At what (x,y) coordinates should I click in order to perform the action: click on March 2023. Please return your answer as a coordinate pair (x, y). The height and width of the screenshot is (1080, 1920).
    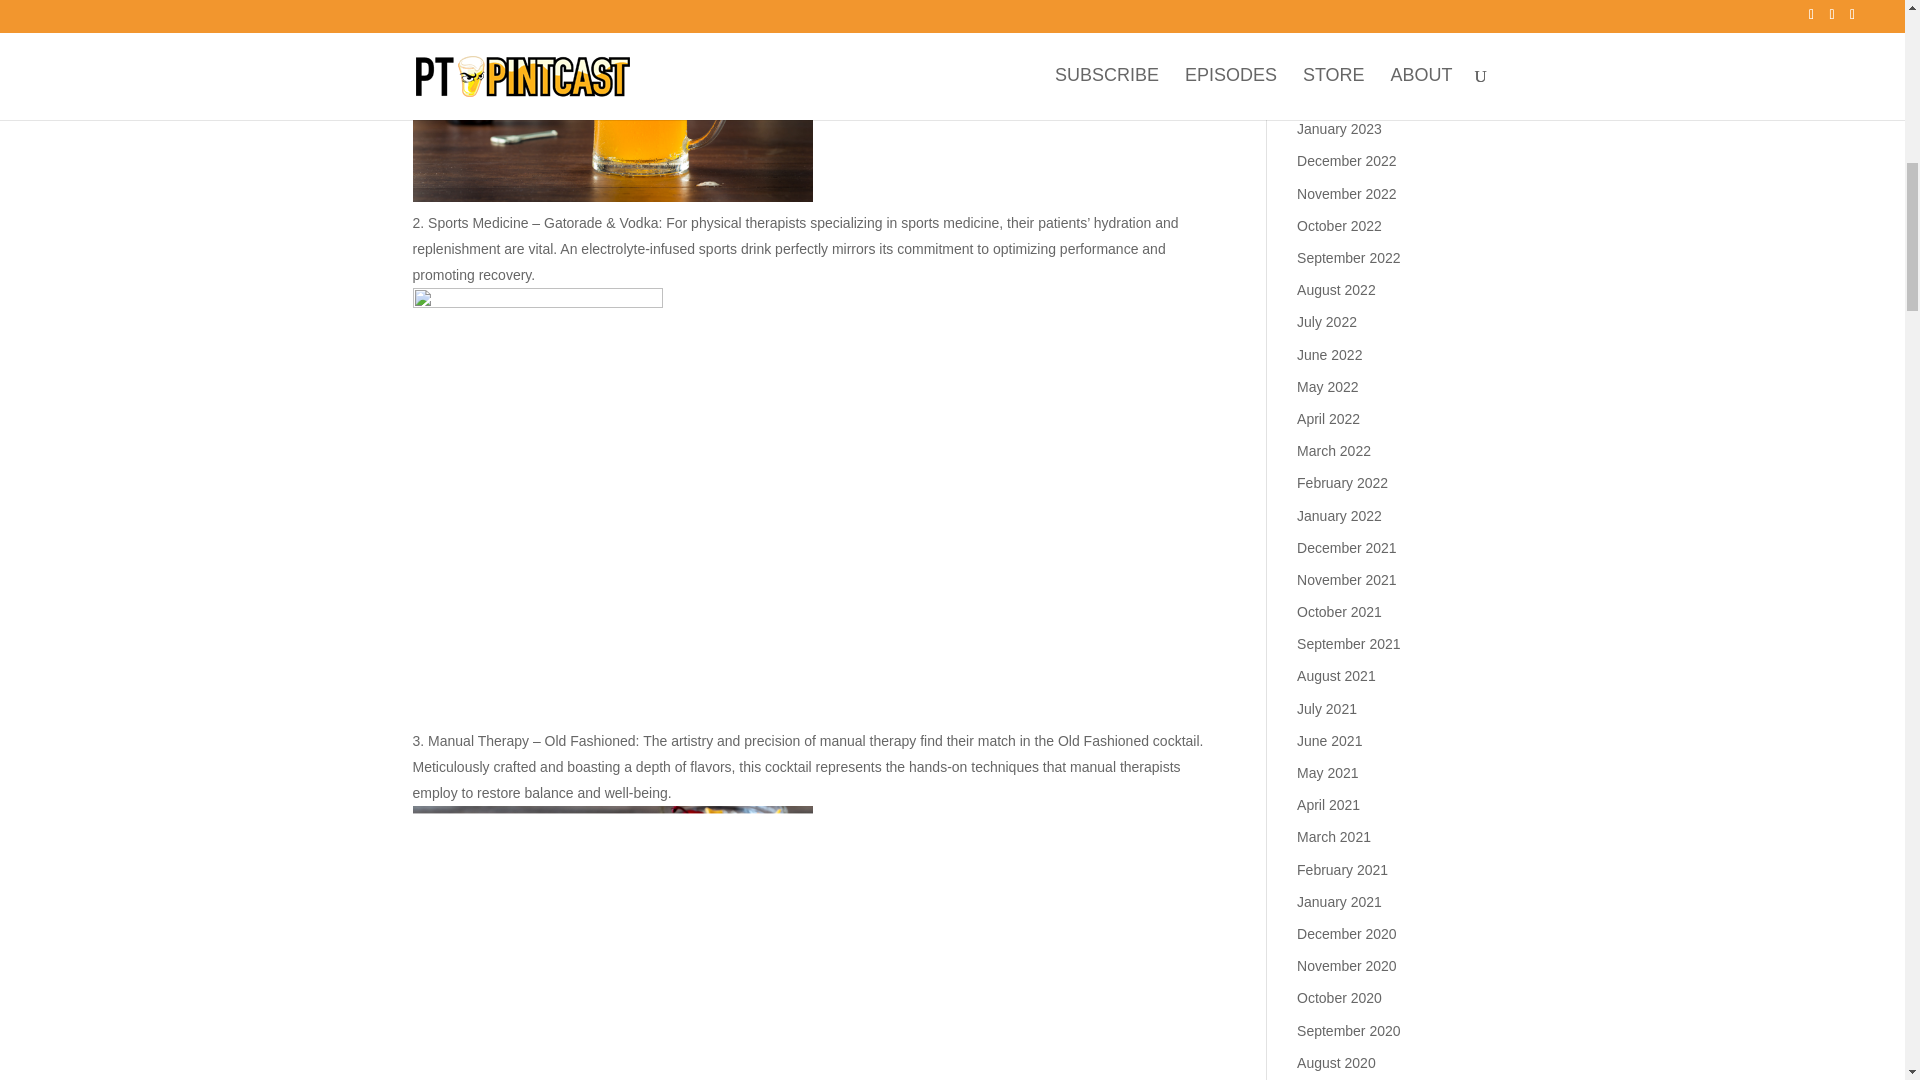
    Looking at the image, I should click on (1334, 65).